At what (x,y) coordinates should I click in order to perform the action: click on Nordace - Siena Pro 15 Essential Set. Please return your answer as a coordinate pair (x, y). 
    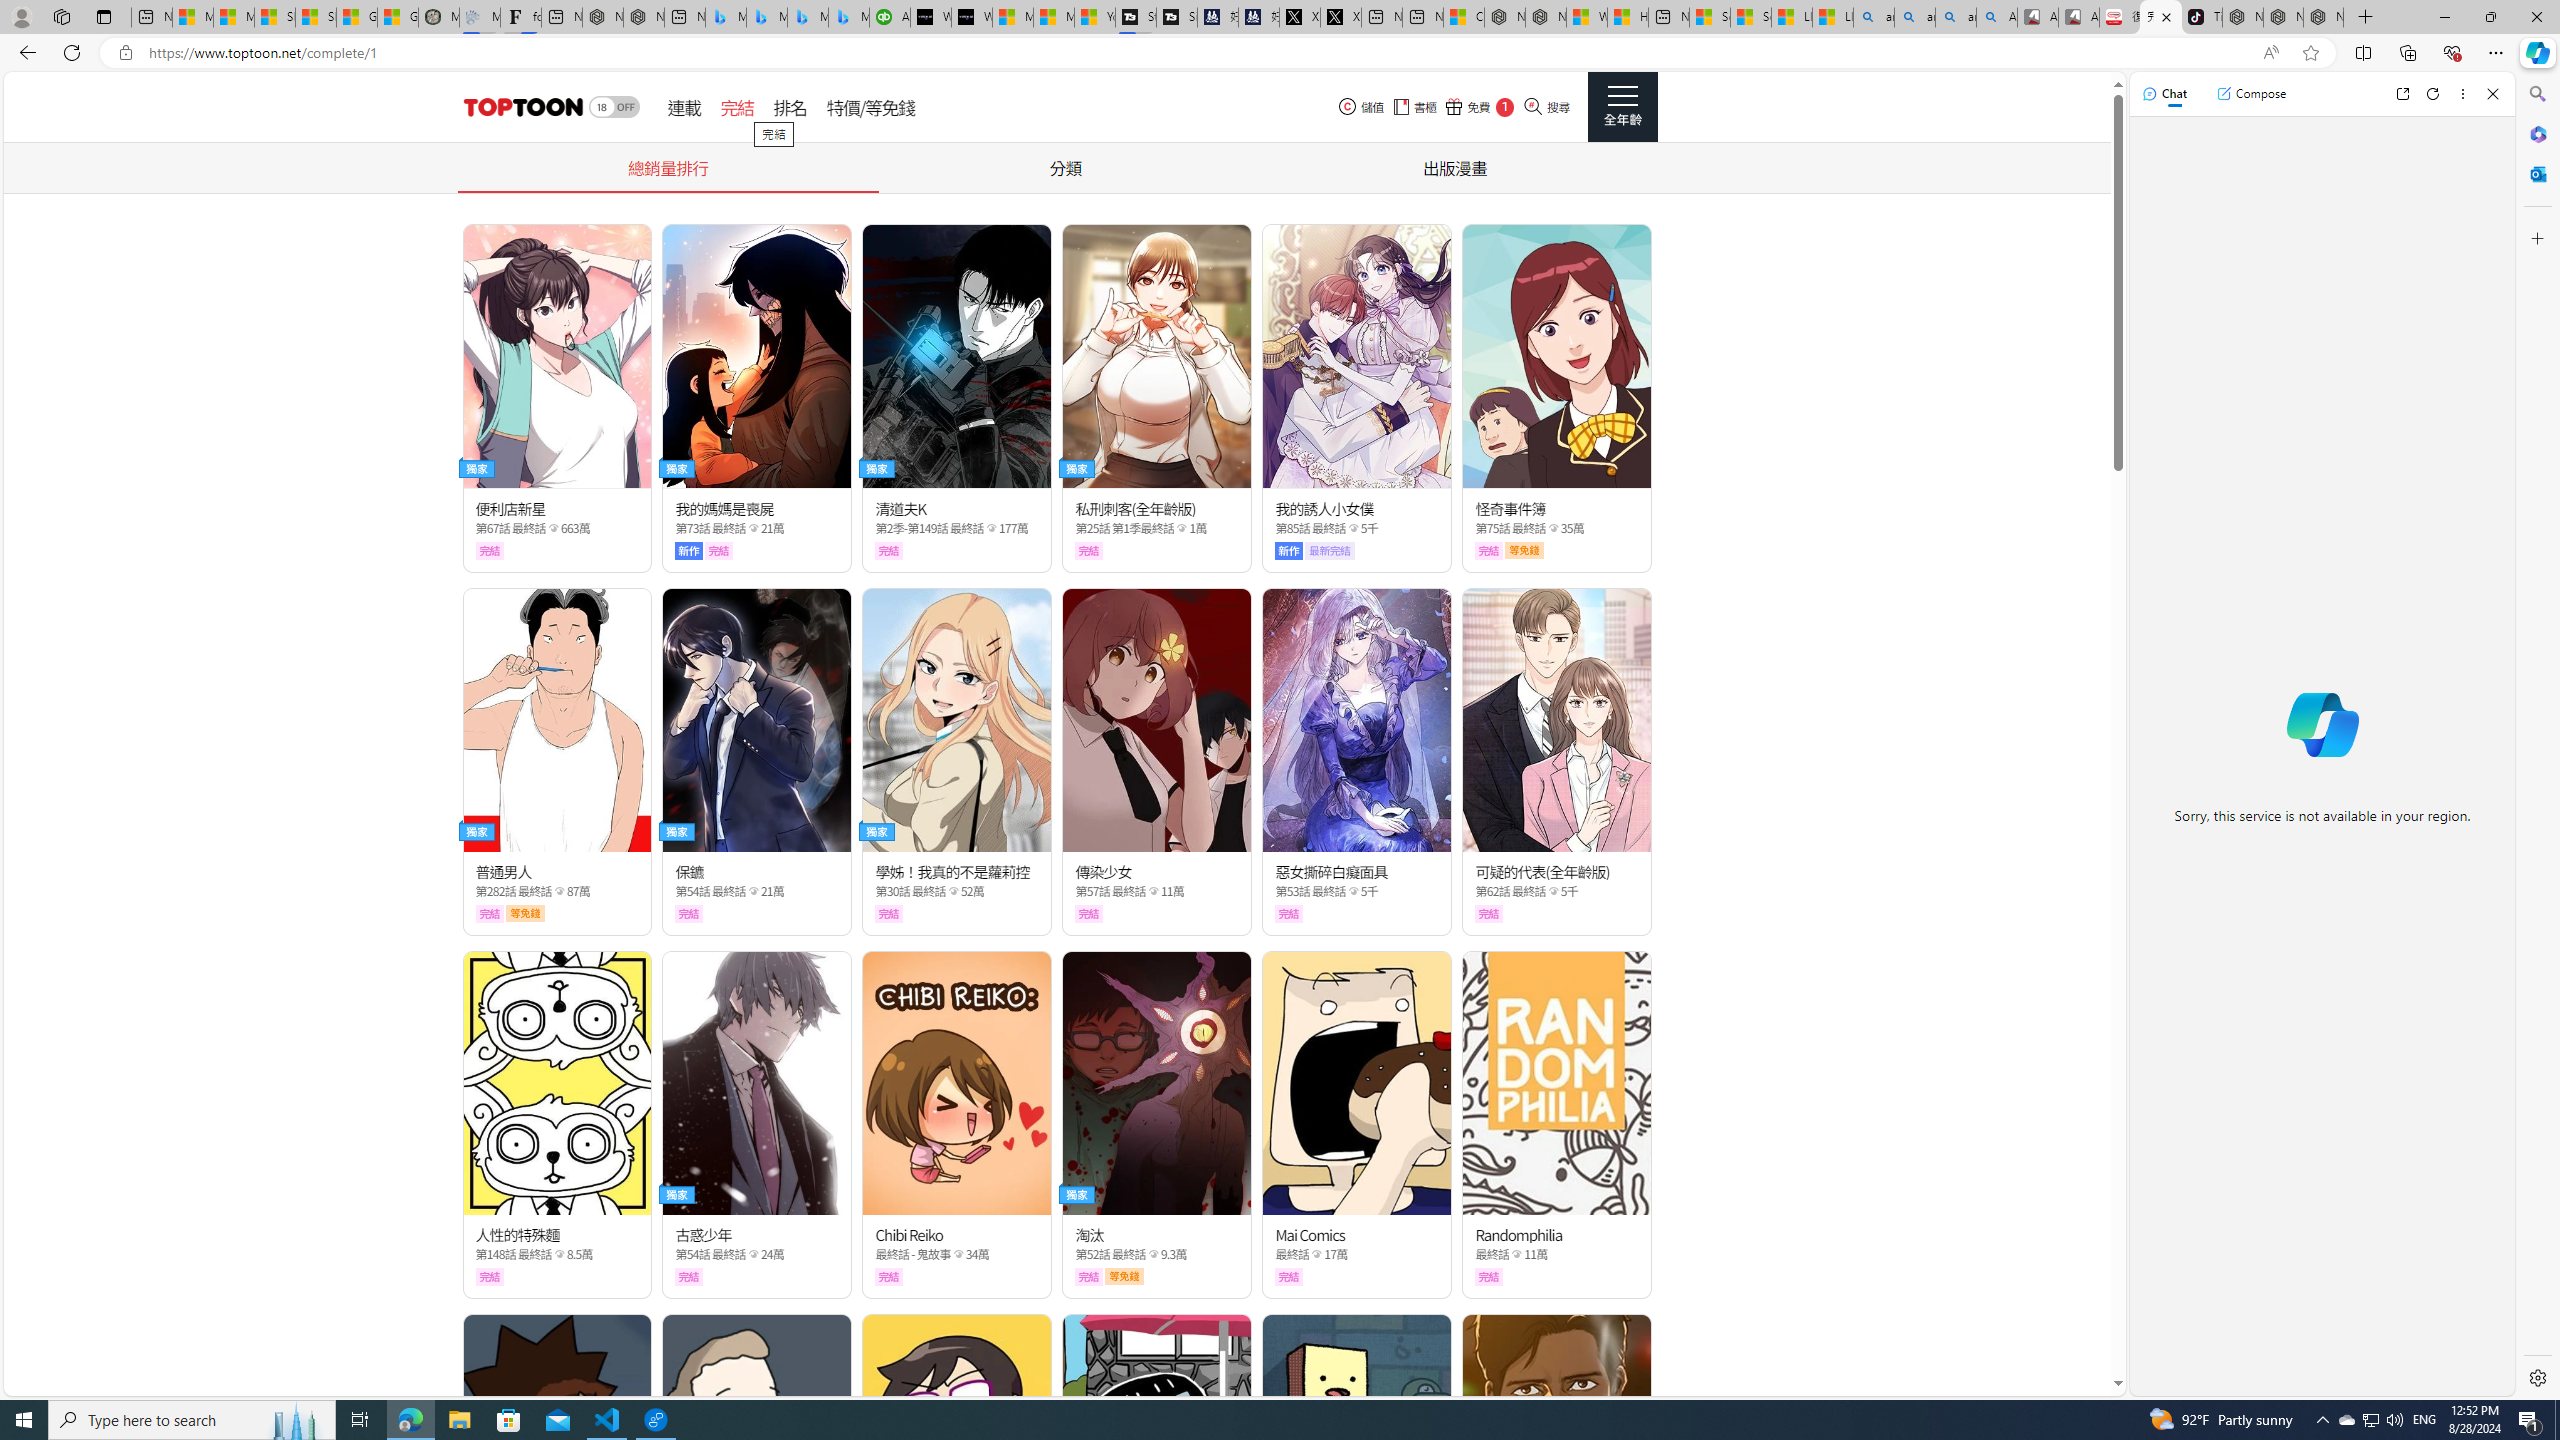
    Looking at the image, I should click on (2322, 17).